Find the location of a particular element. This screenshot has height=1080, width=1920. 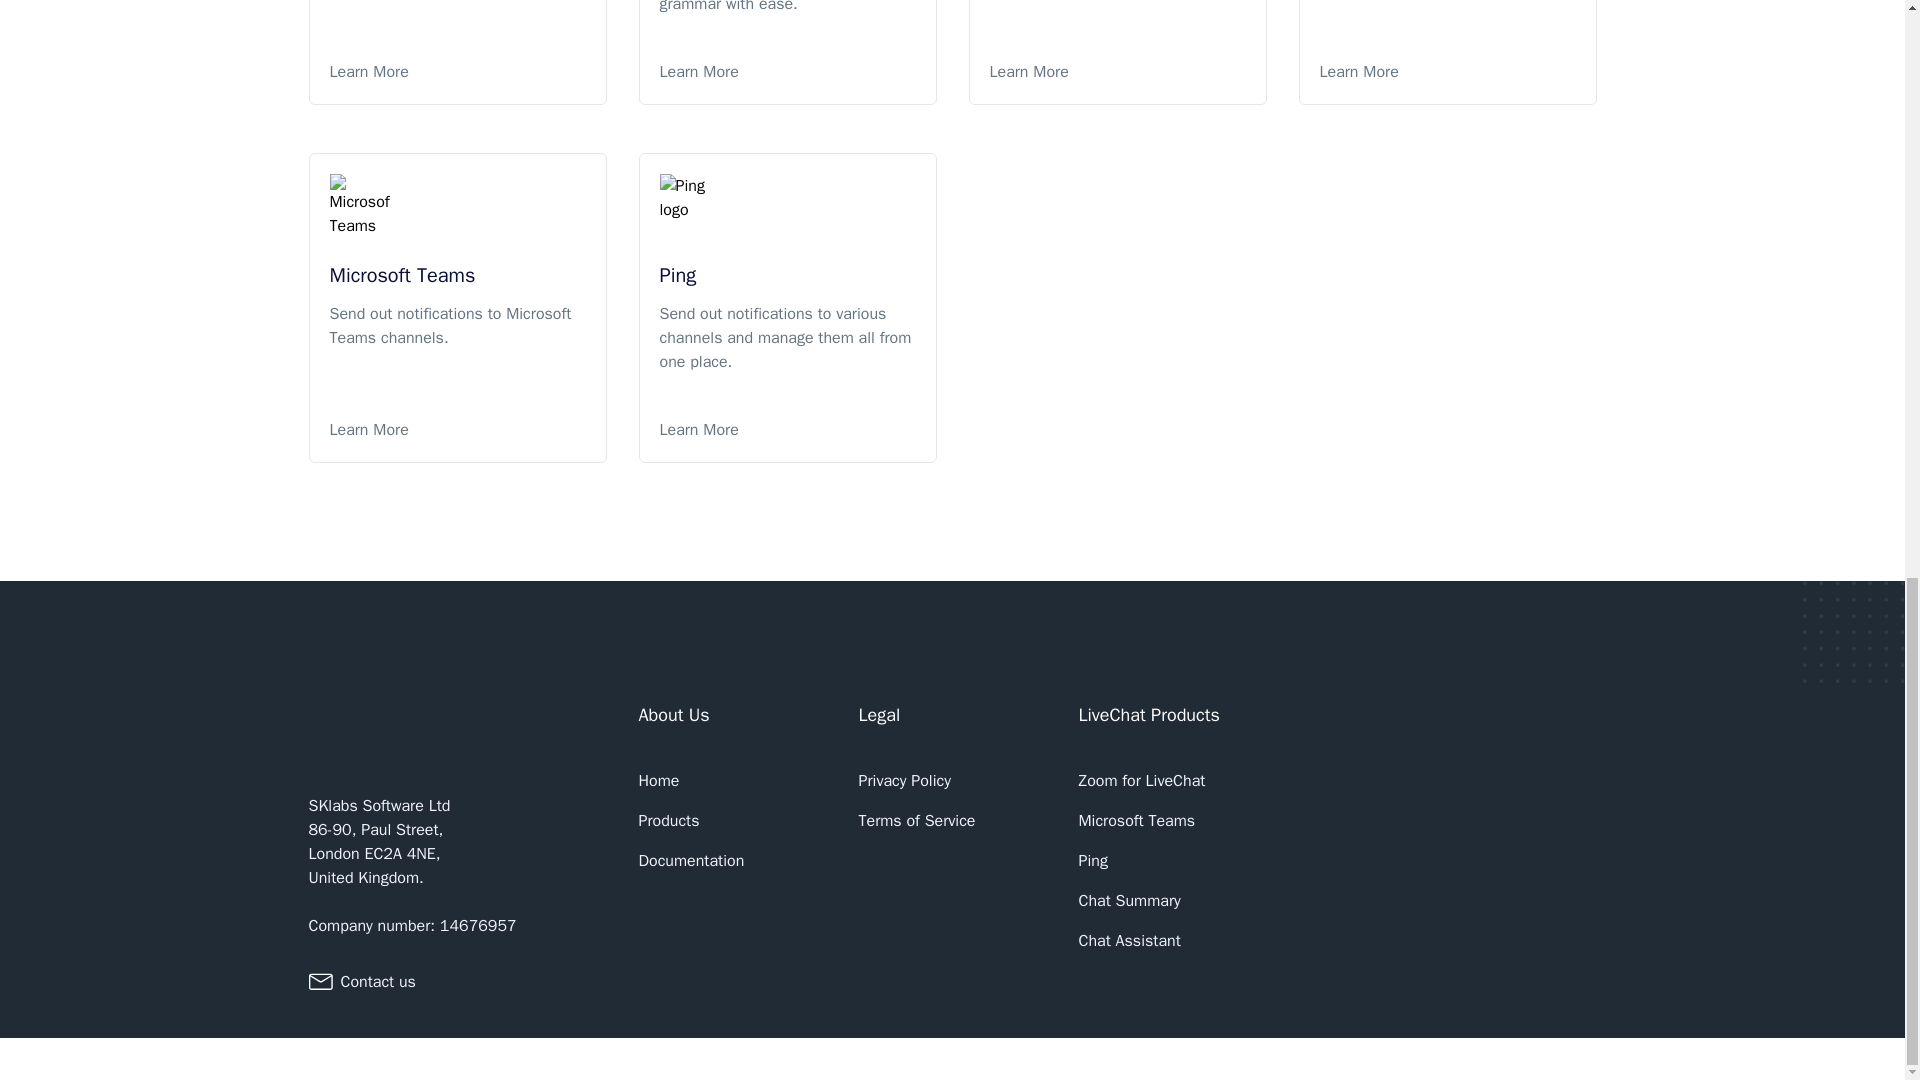

Privacy Policy is located at coordinates (904, 780).